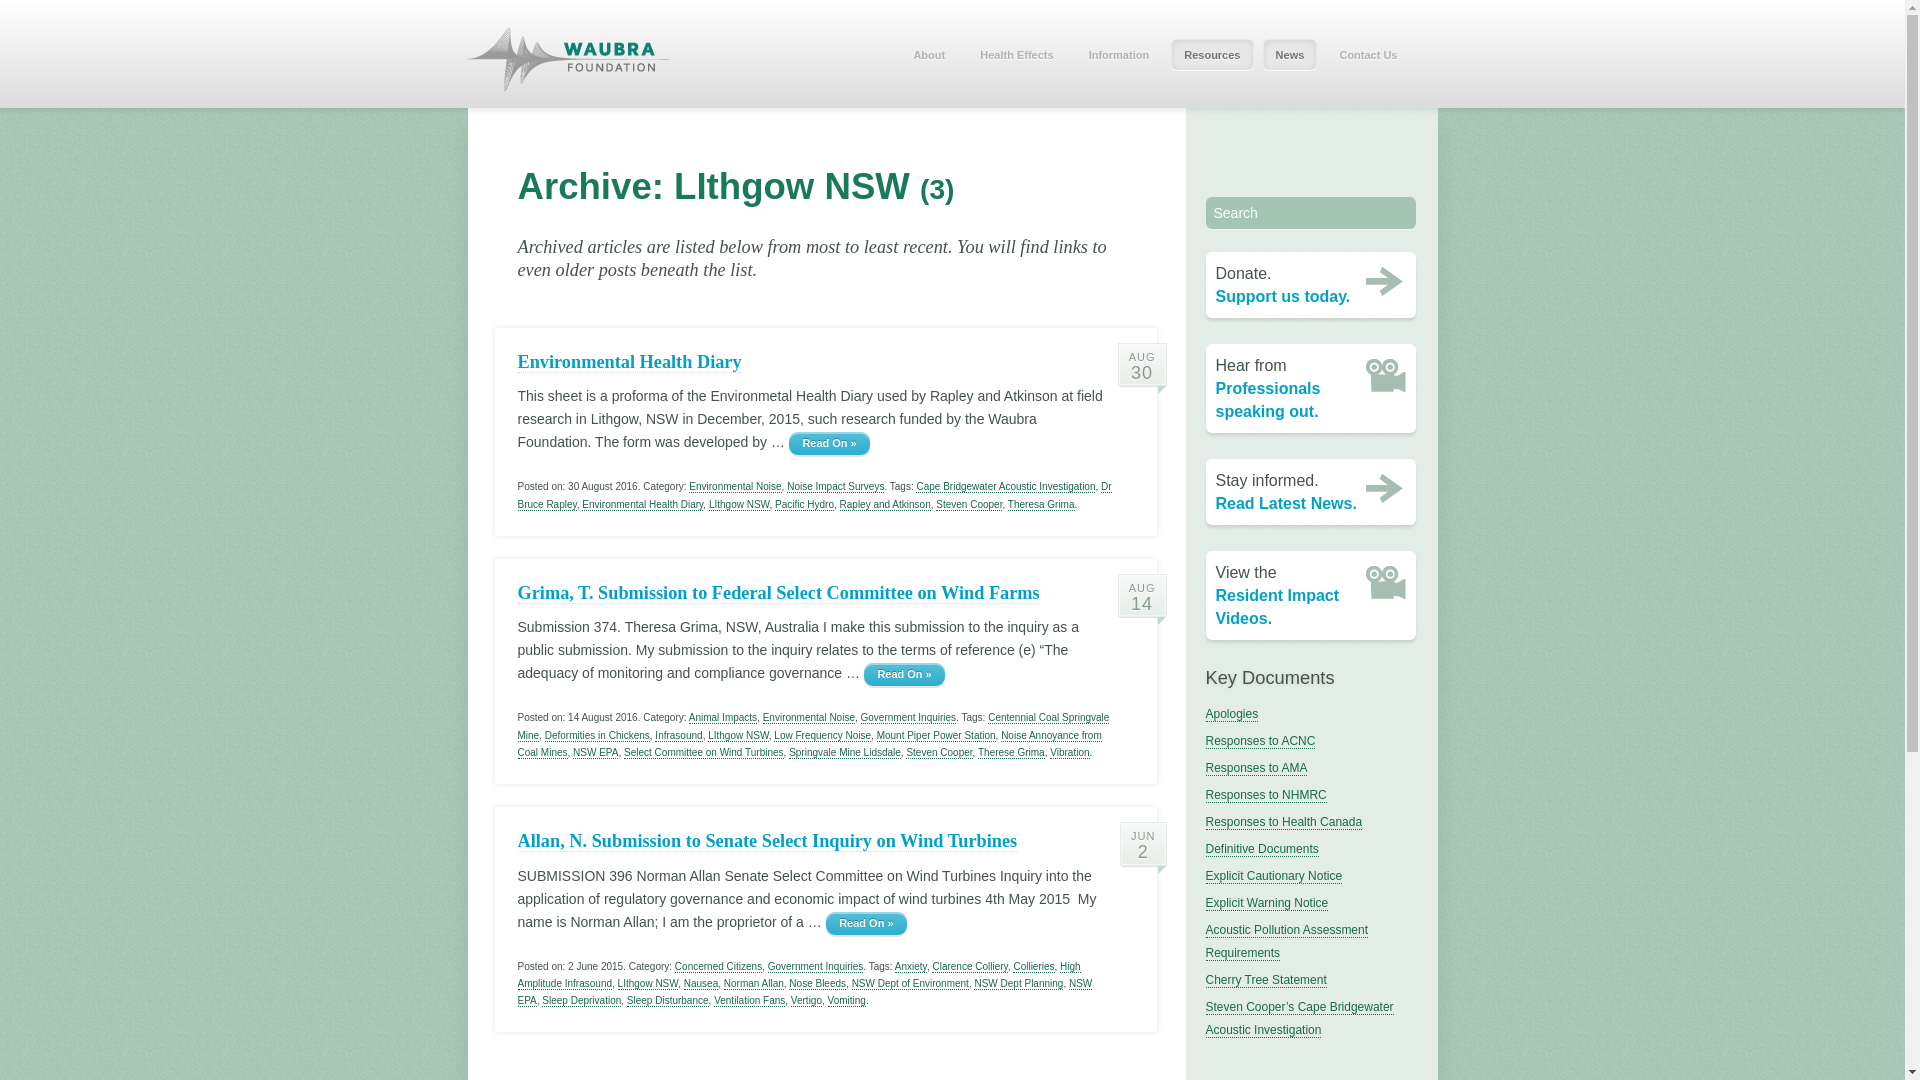  I want to click on News, so click(1290, 54).